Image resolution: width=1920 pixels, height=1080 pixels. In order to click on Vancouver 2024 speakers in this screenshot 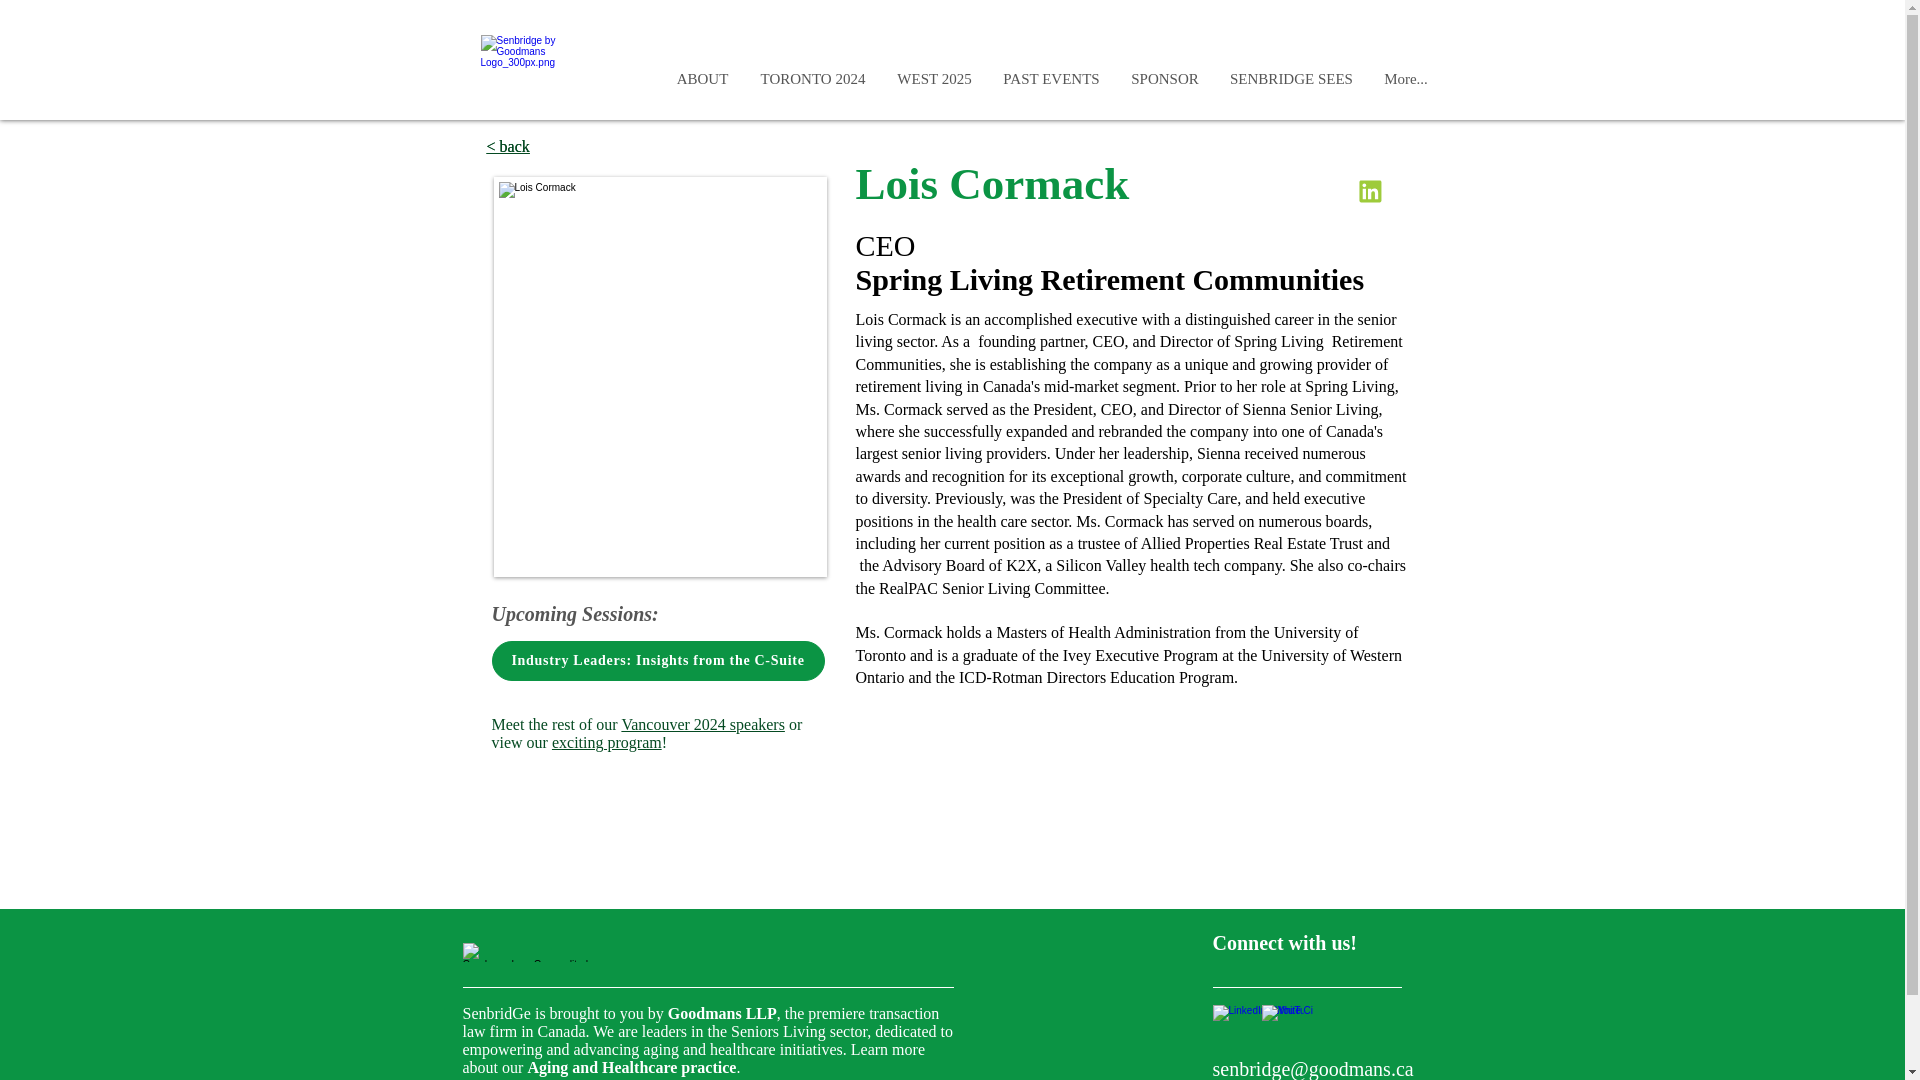, I will do `click(702, 724)`.